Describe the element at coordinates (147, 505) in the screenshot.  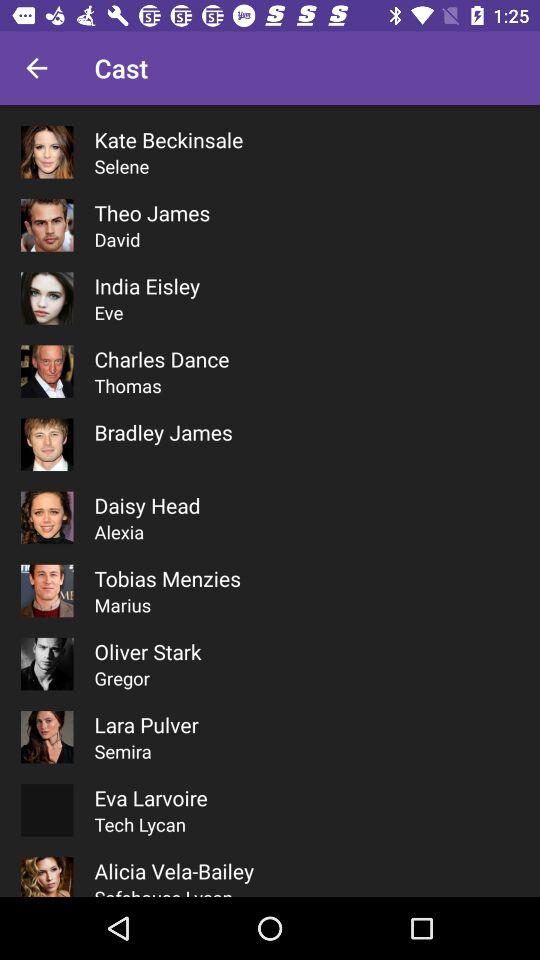
I see `press the item below the bradley james` at that location.